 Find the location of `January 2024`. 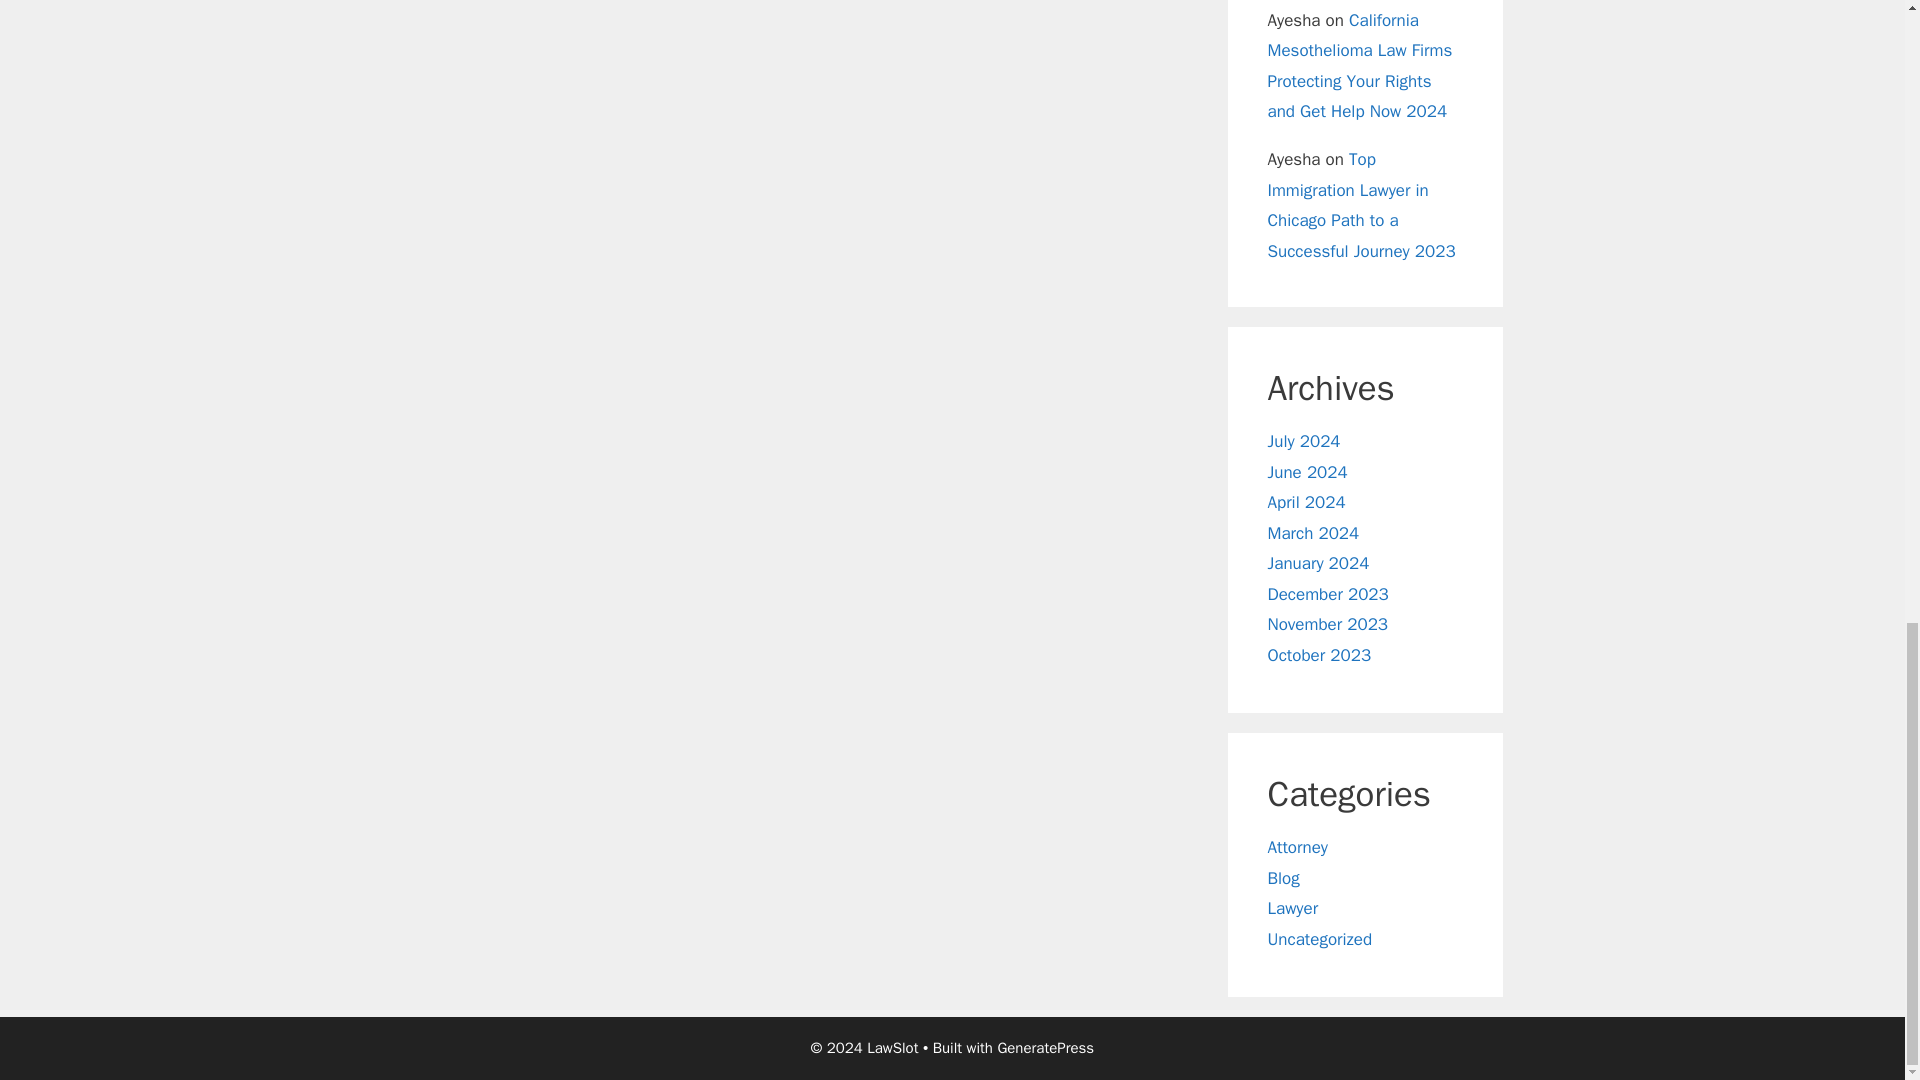

January 2024 is located at coordinates (1318, 562).